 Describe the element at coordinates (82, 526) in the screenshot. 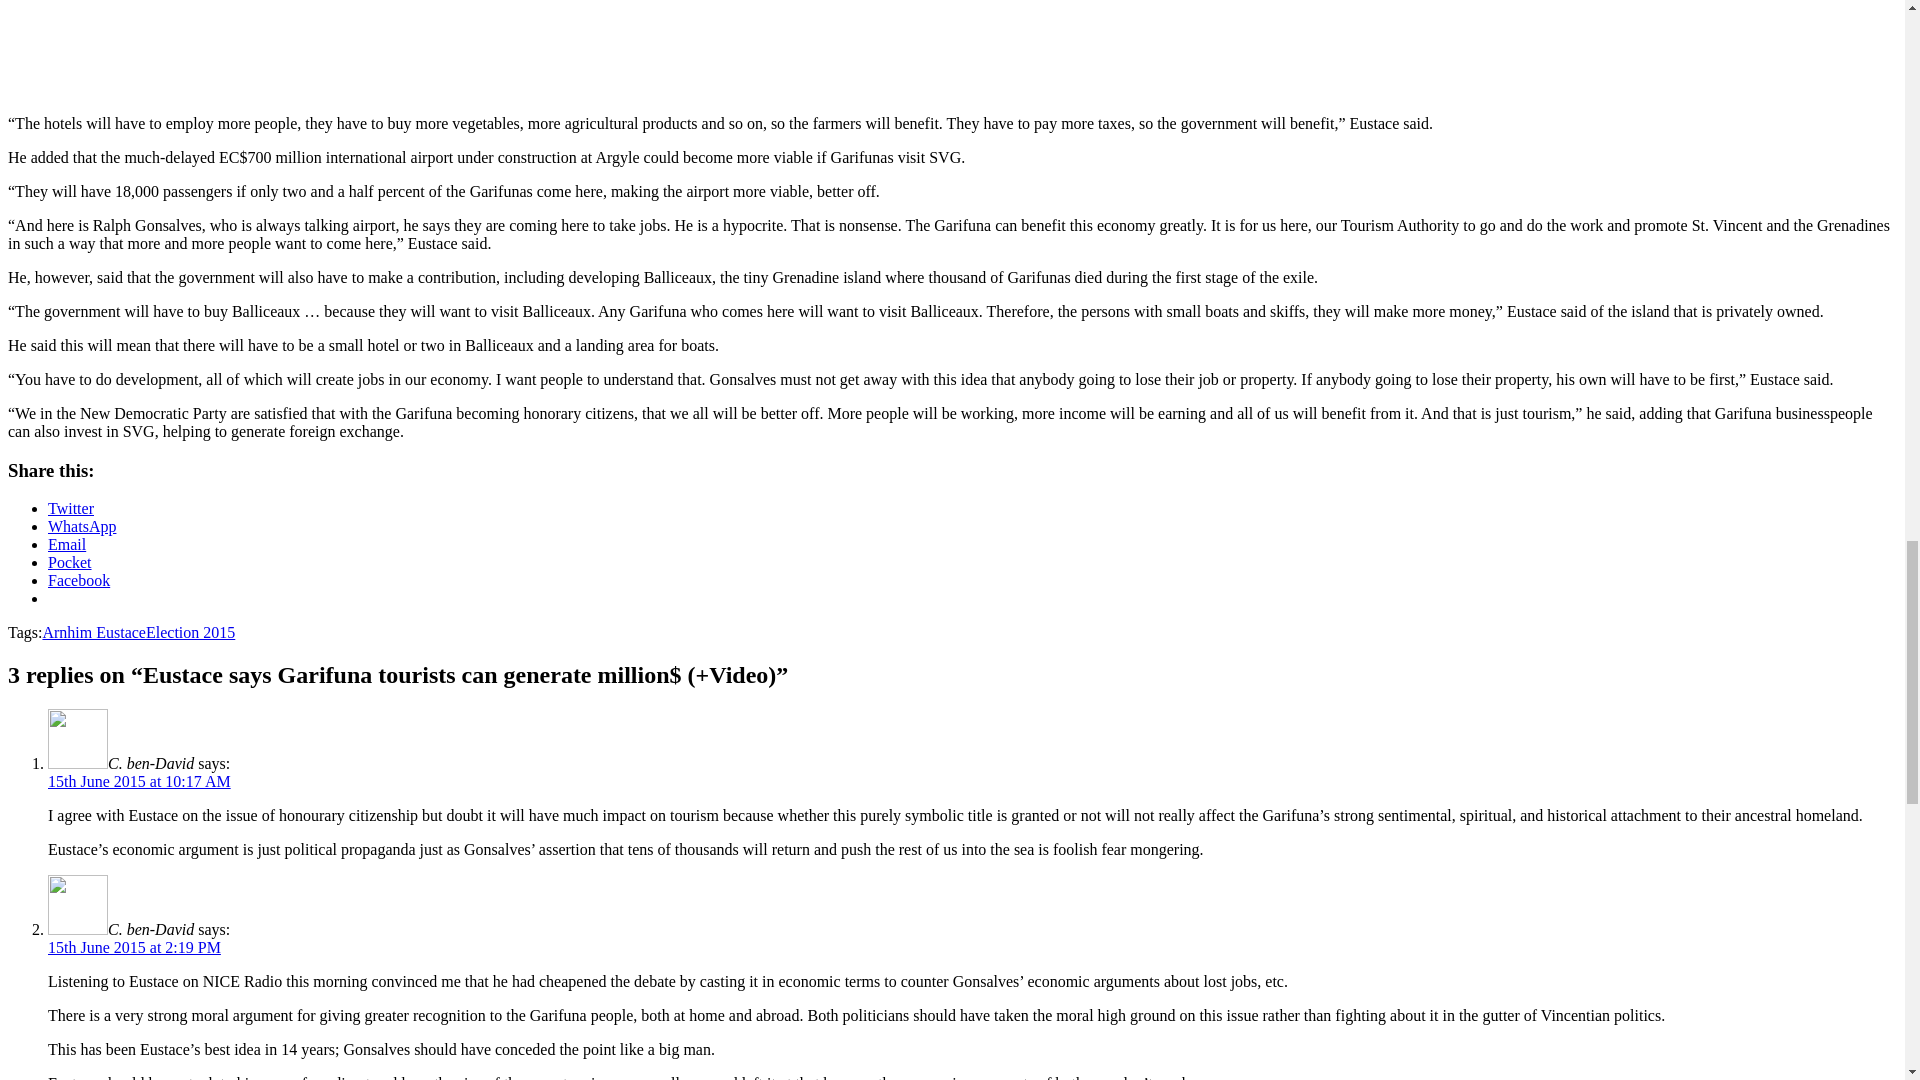

I see `Click to share on WhatsApp` at that location.